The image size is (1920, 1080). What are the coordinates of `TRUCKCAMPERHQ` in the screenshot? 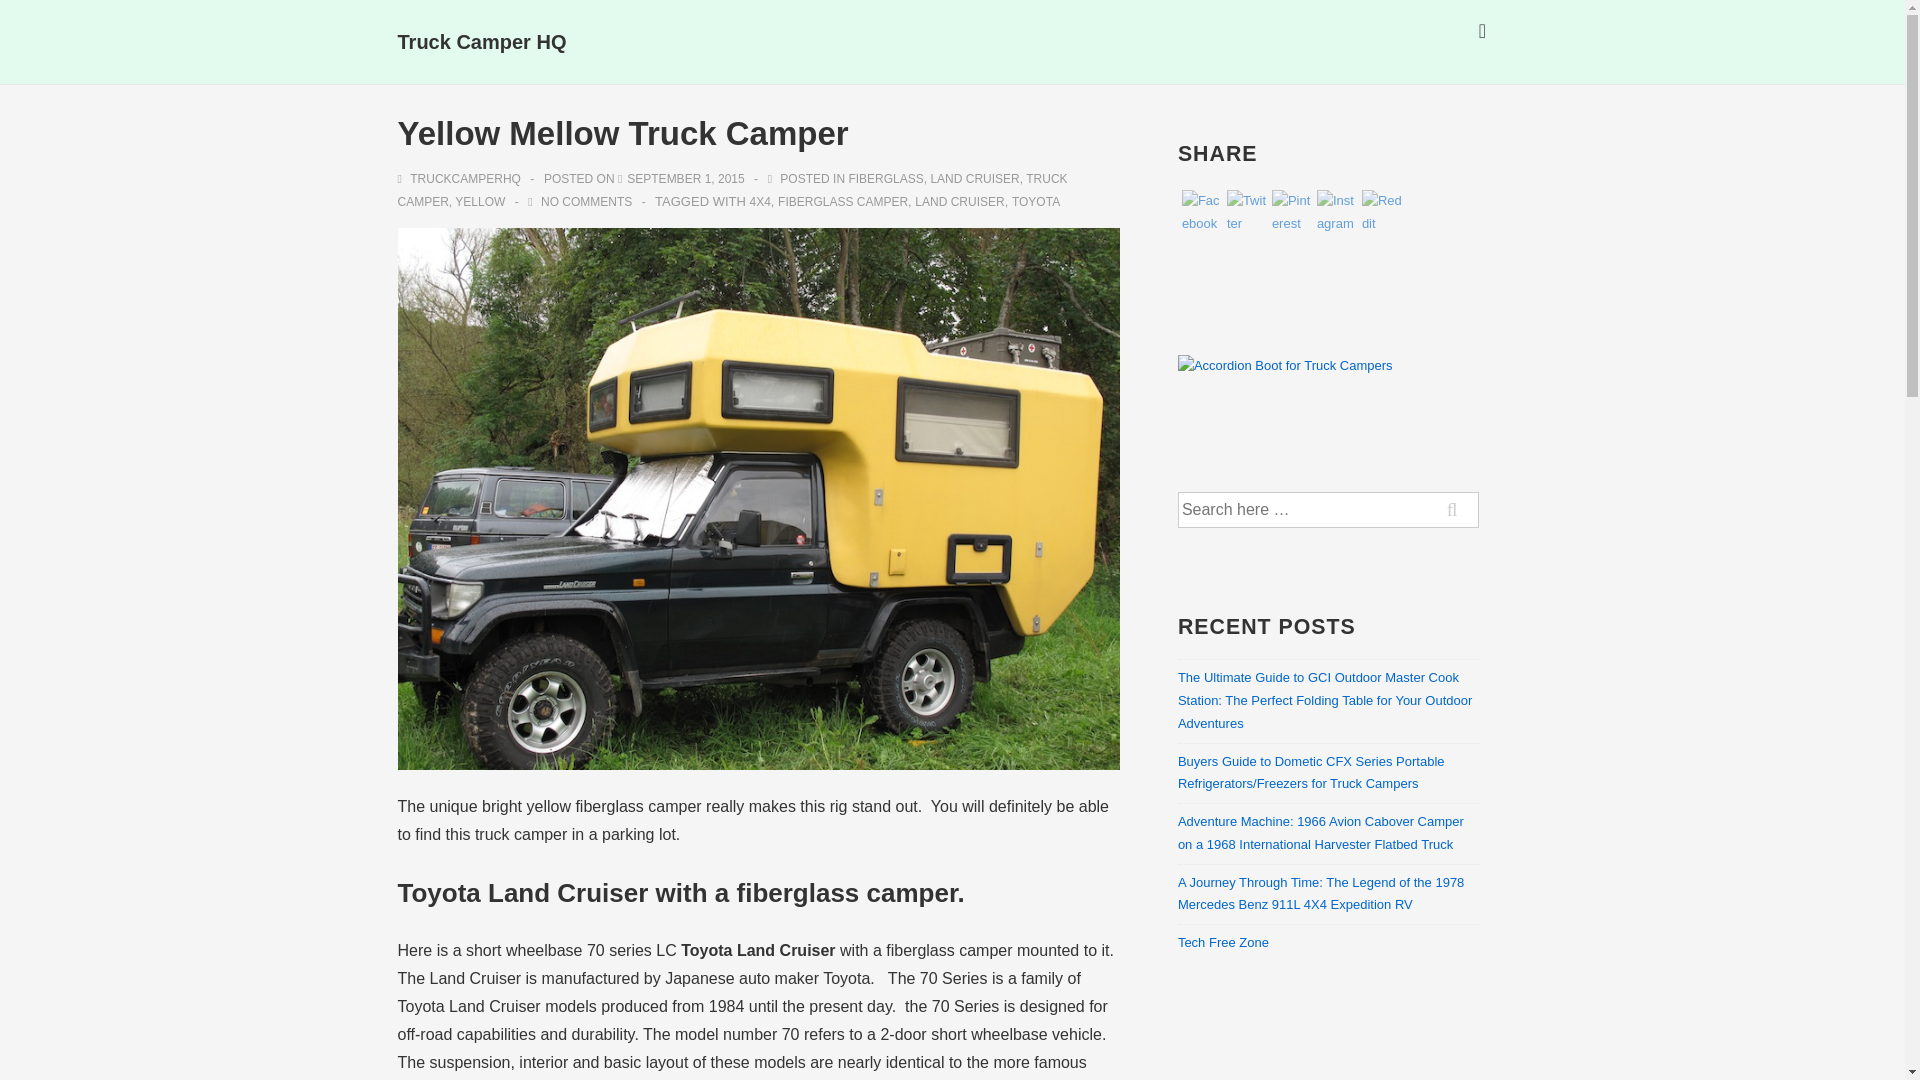 It's located at (460, 178).